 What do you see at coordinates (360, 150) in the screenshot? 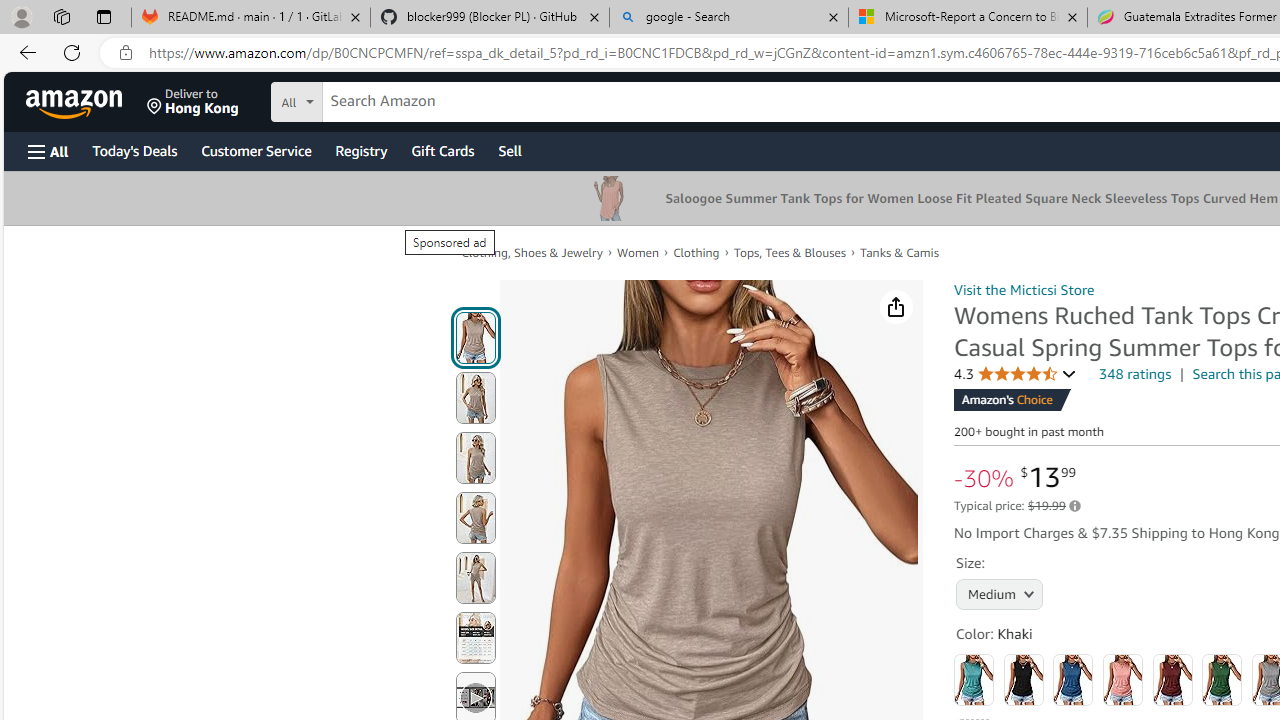
I see `Registry` at bounding box center [360, 150].